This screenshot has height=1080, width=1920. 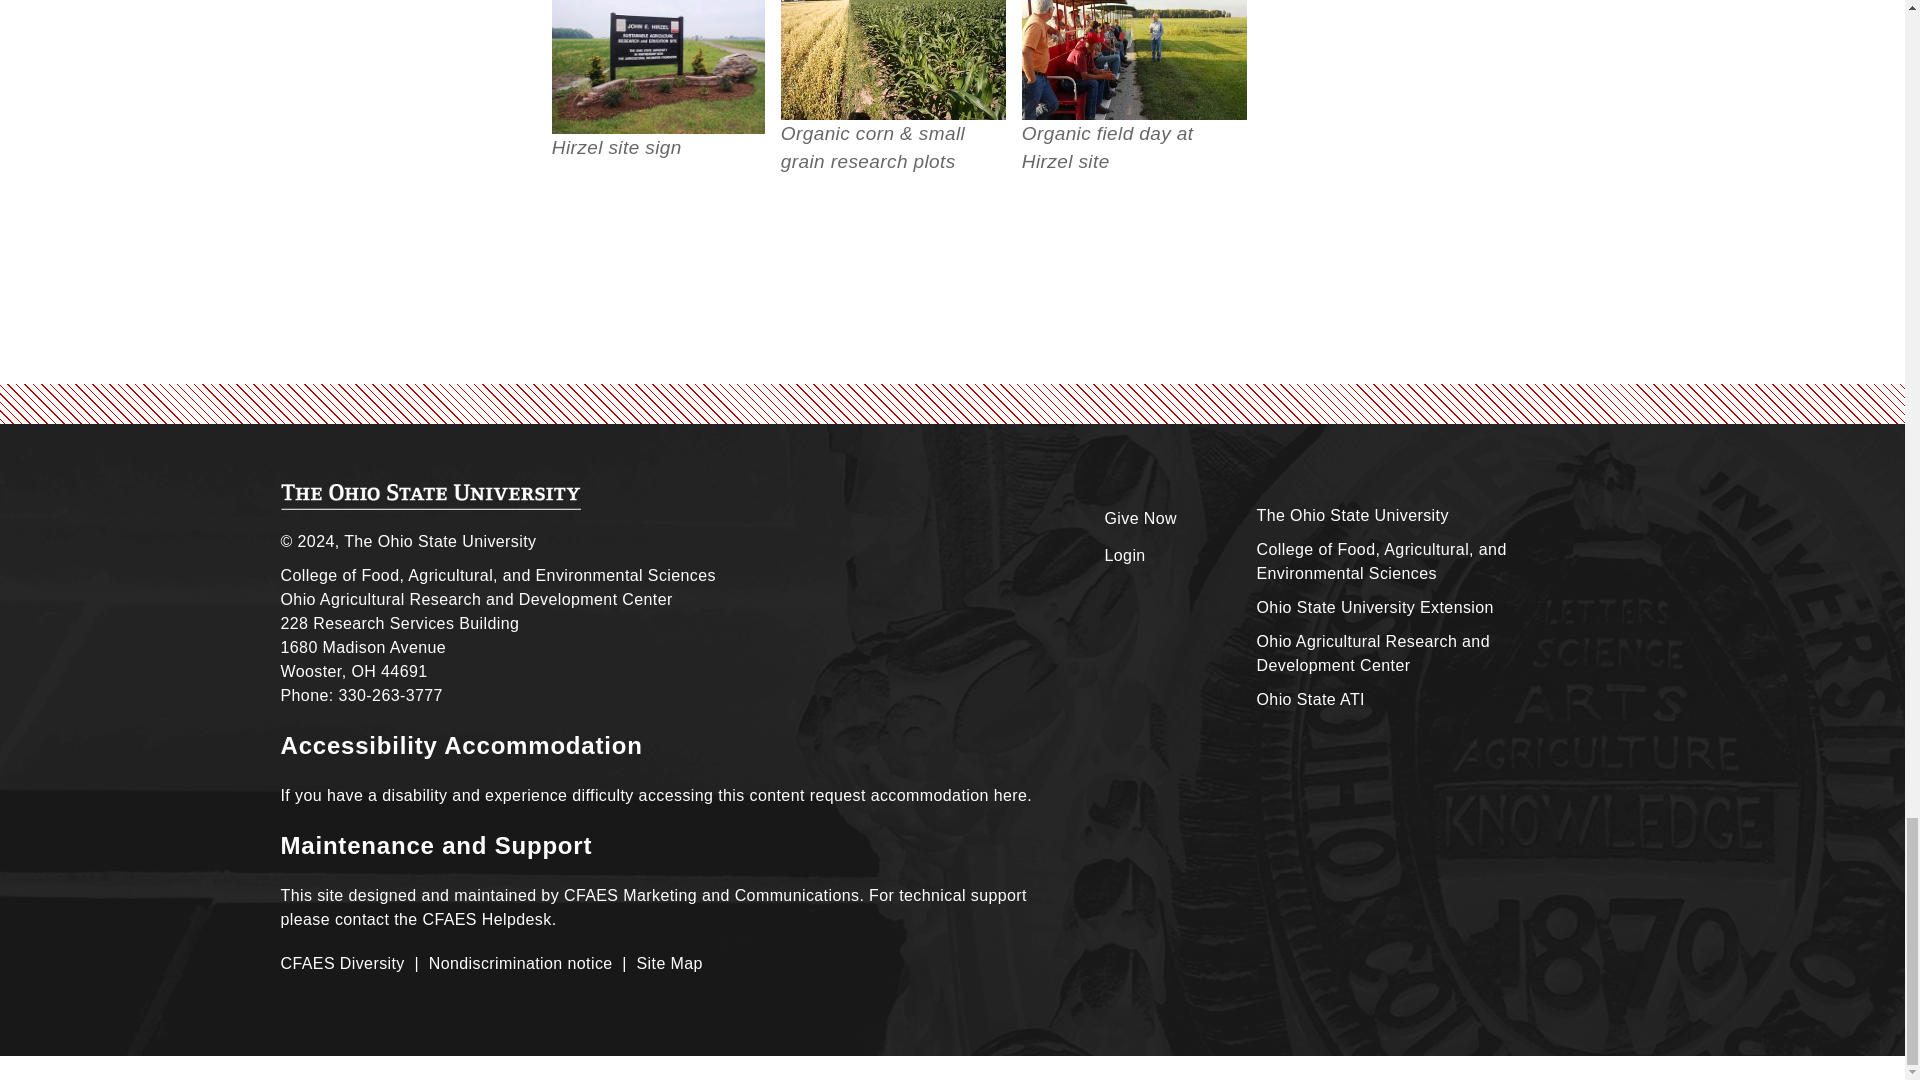 What do you see at coordinates (1134, 60) in the screenshot?
I see `Organic field day at Hirzel site` at bounding box center [1134, 60].